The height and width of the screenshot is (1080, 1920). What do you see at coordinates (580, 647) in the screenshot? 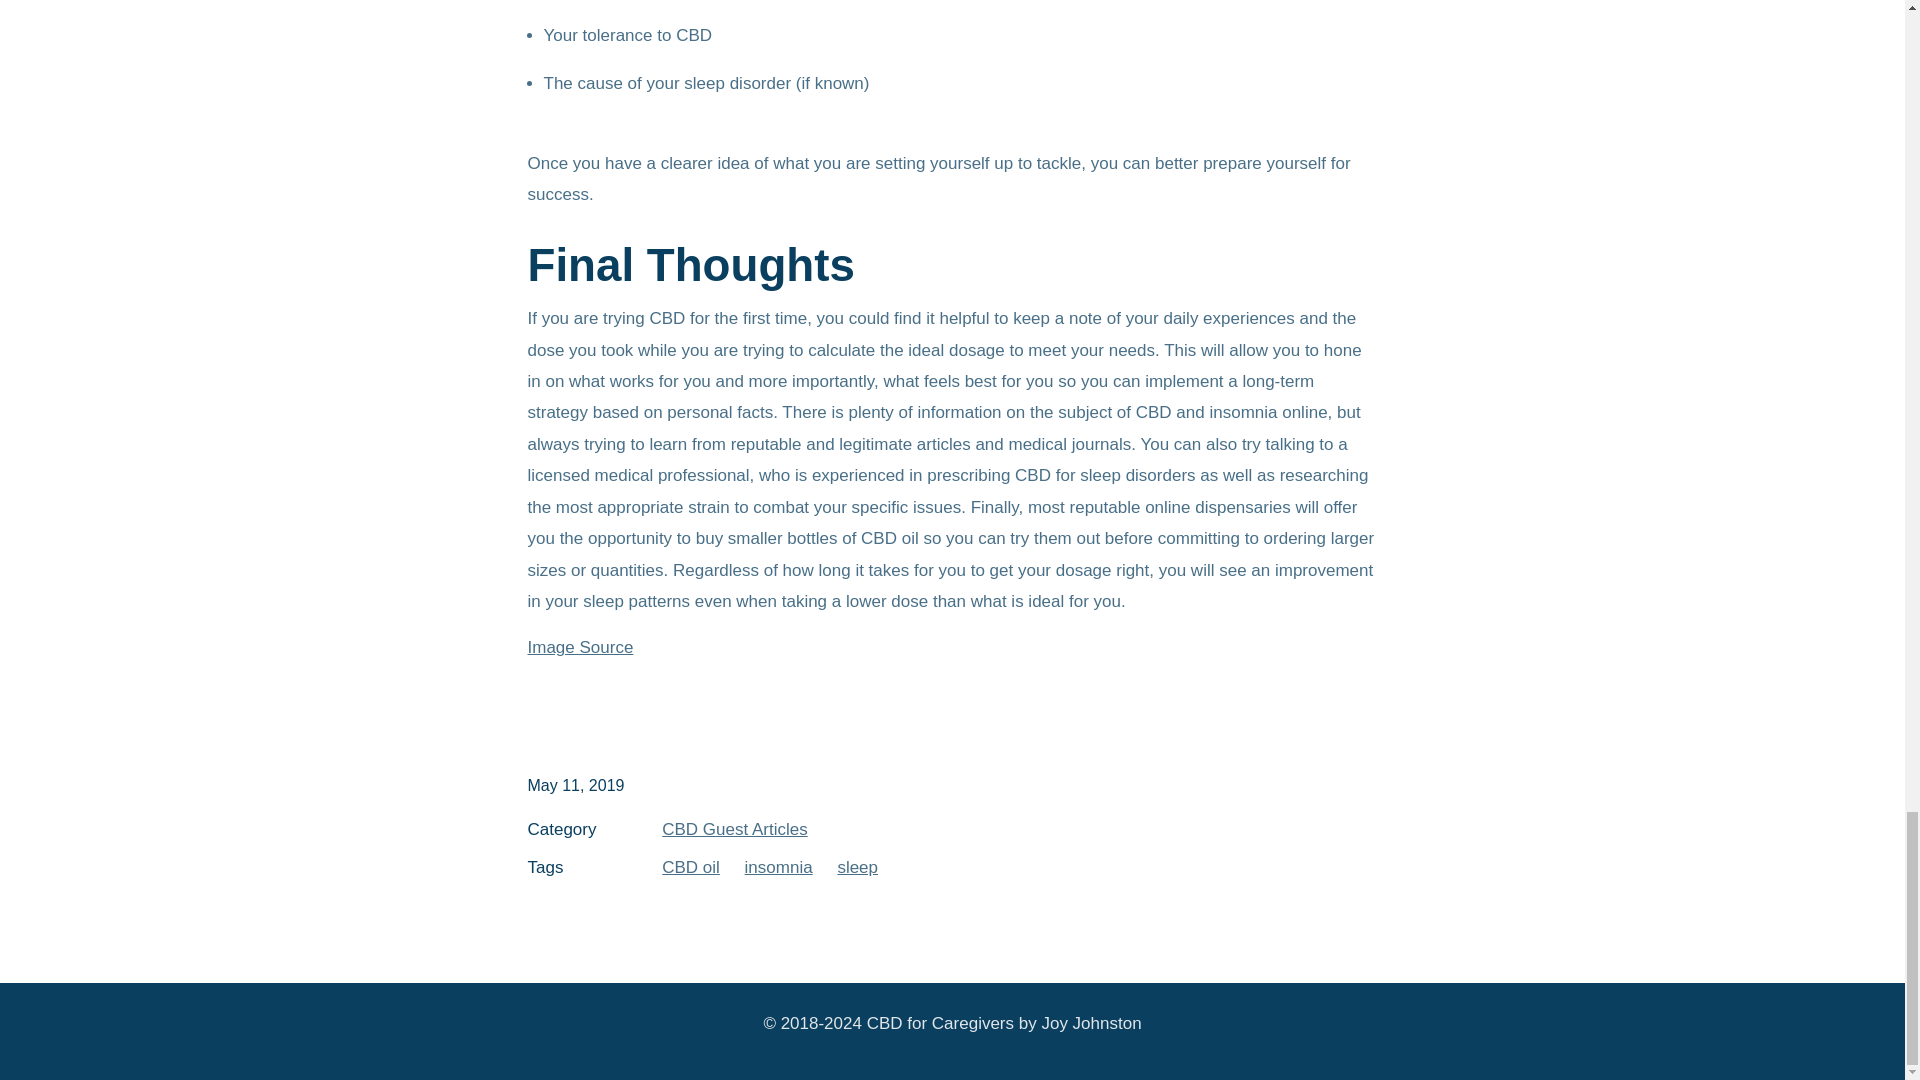
I see `Image Source` at bounding box center [580, 647].